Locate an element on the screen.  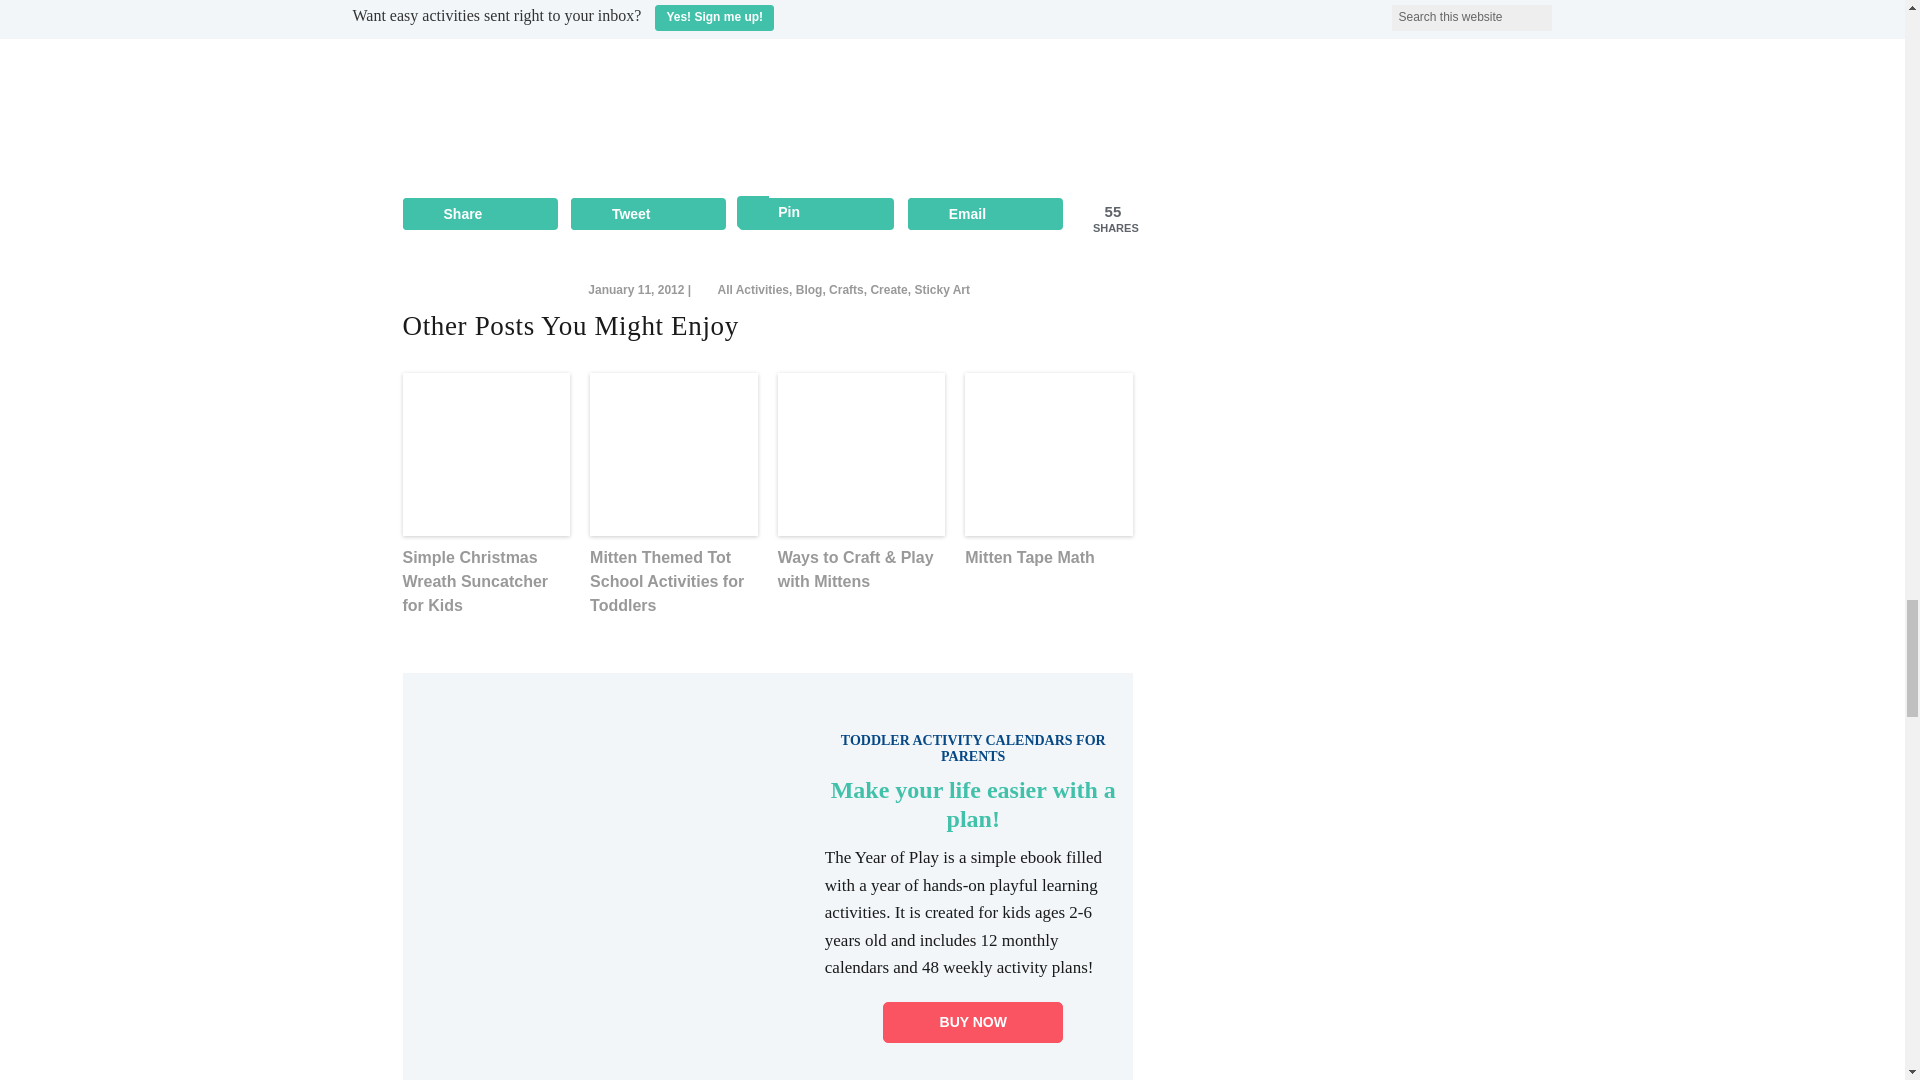
Save to Pinterest is located at coordinates (816, 214).